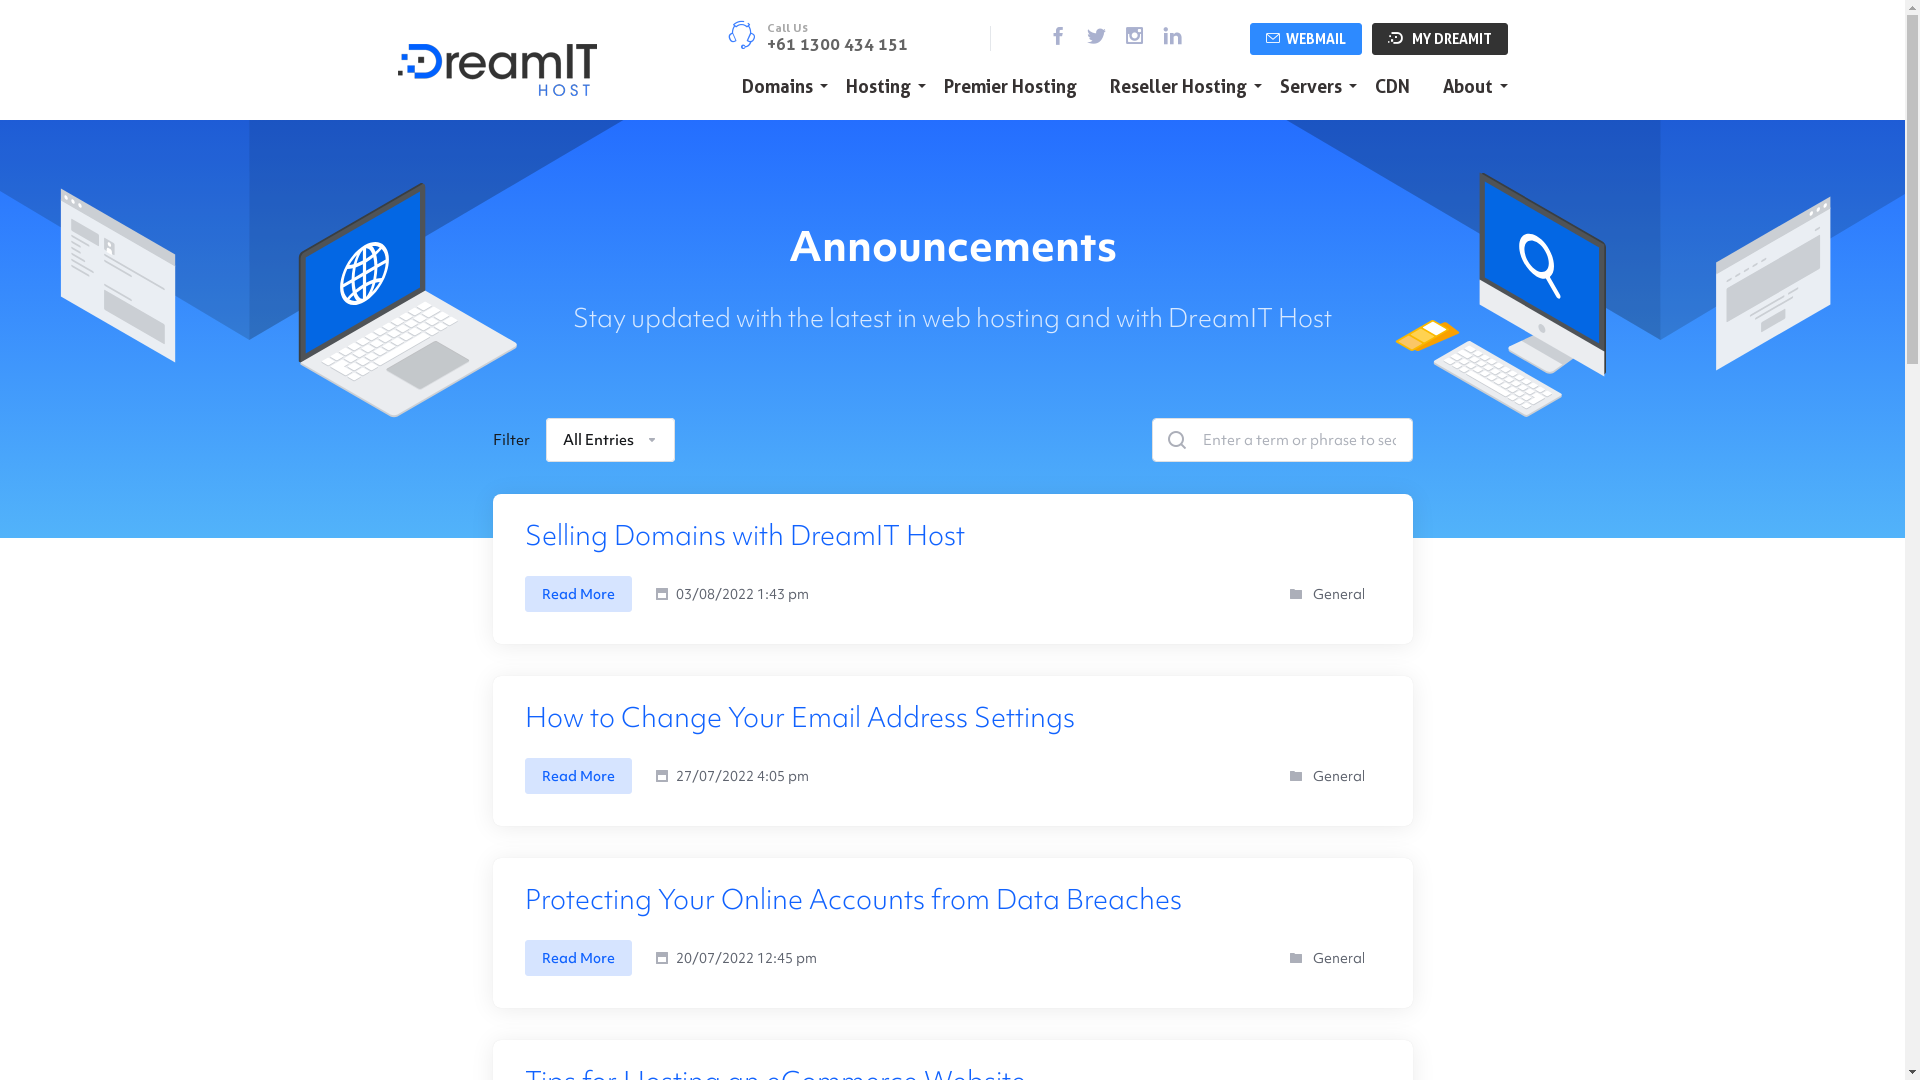 Image resolution: width=1920 pixels, height=1080 pixels. What do you see at coordinates (1338, 957) in the screenshot?
I see `General` at bounding box center [1338, 957].